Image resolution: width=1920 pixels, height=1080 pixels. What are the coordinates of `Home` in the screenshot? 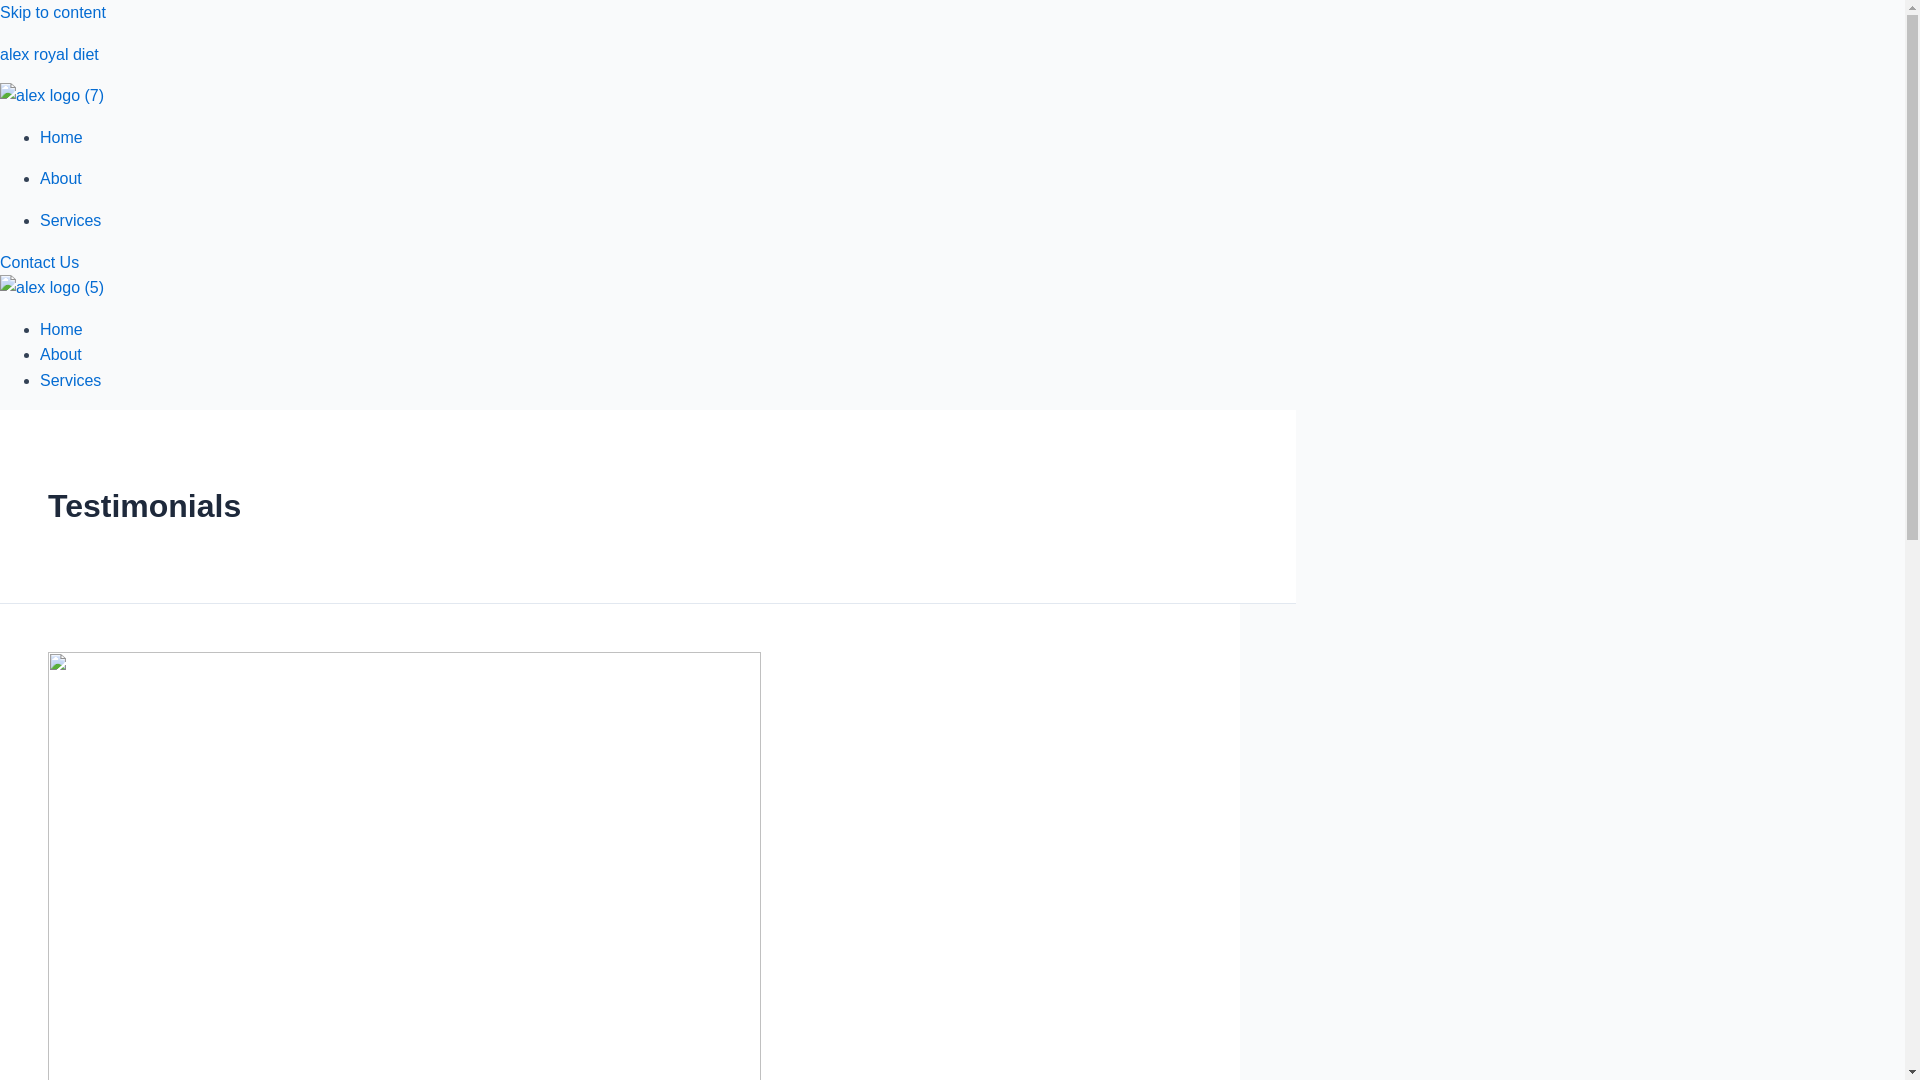 It's located at (61, 329).